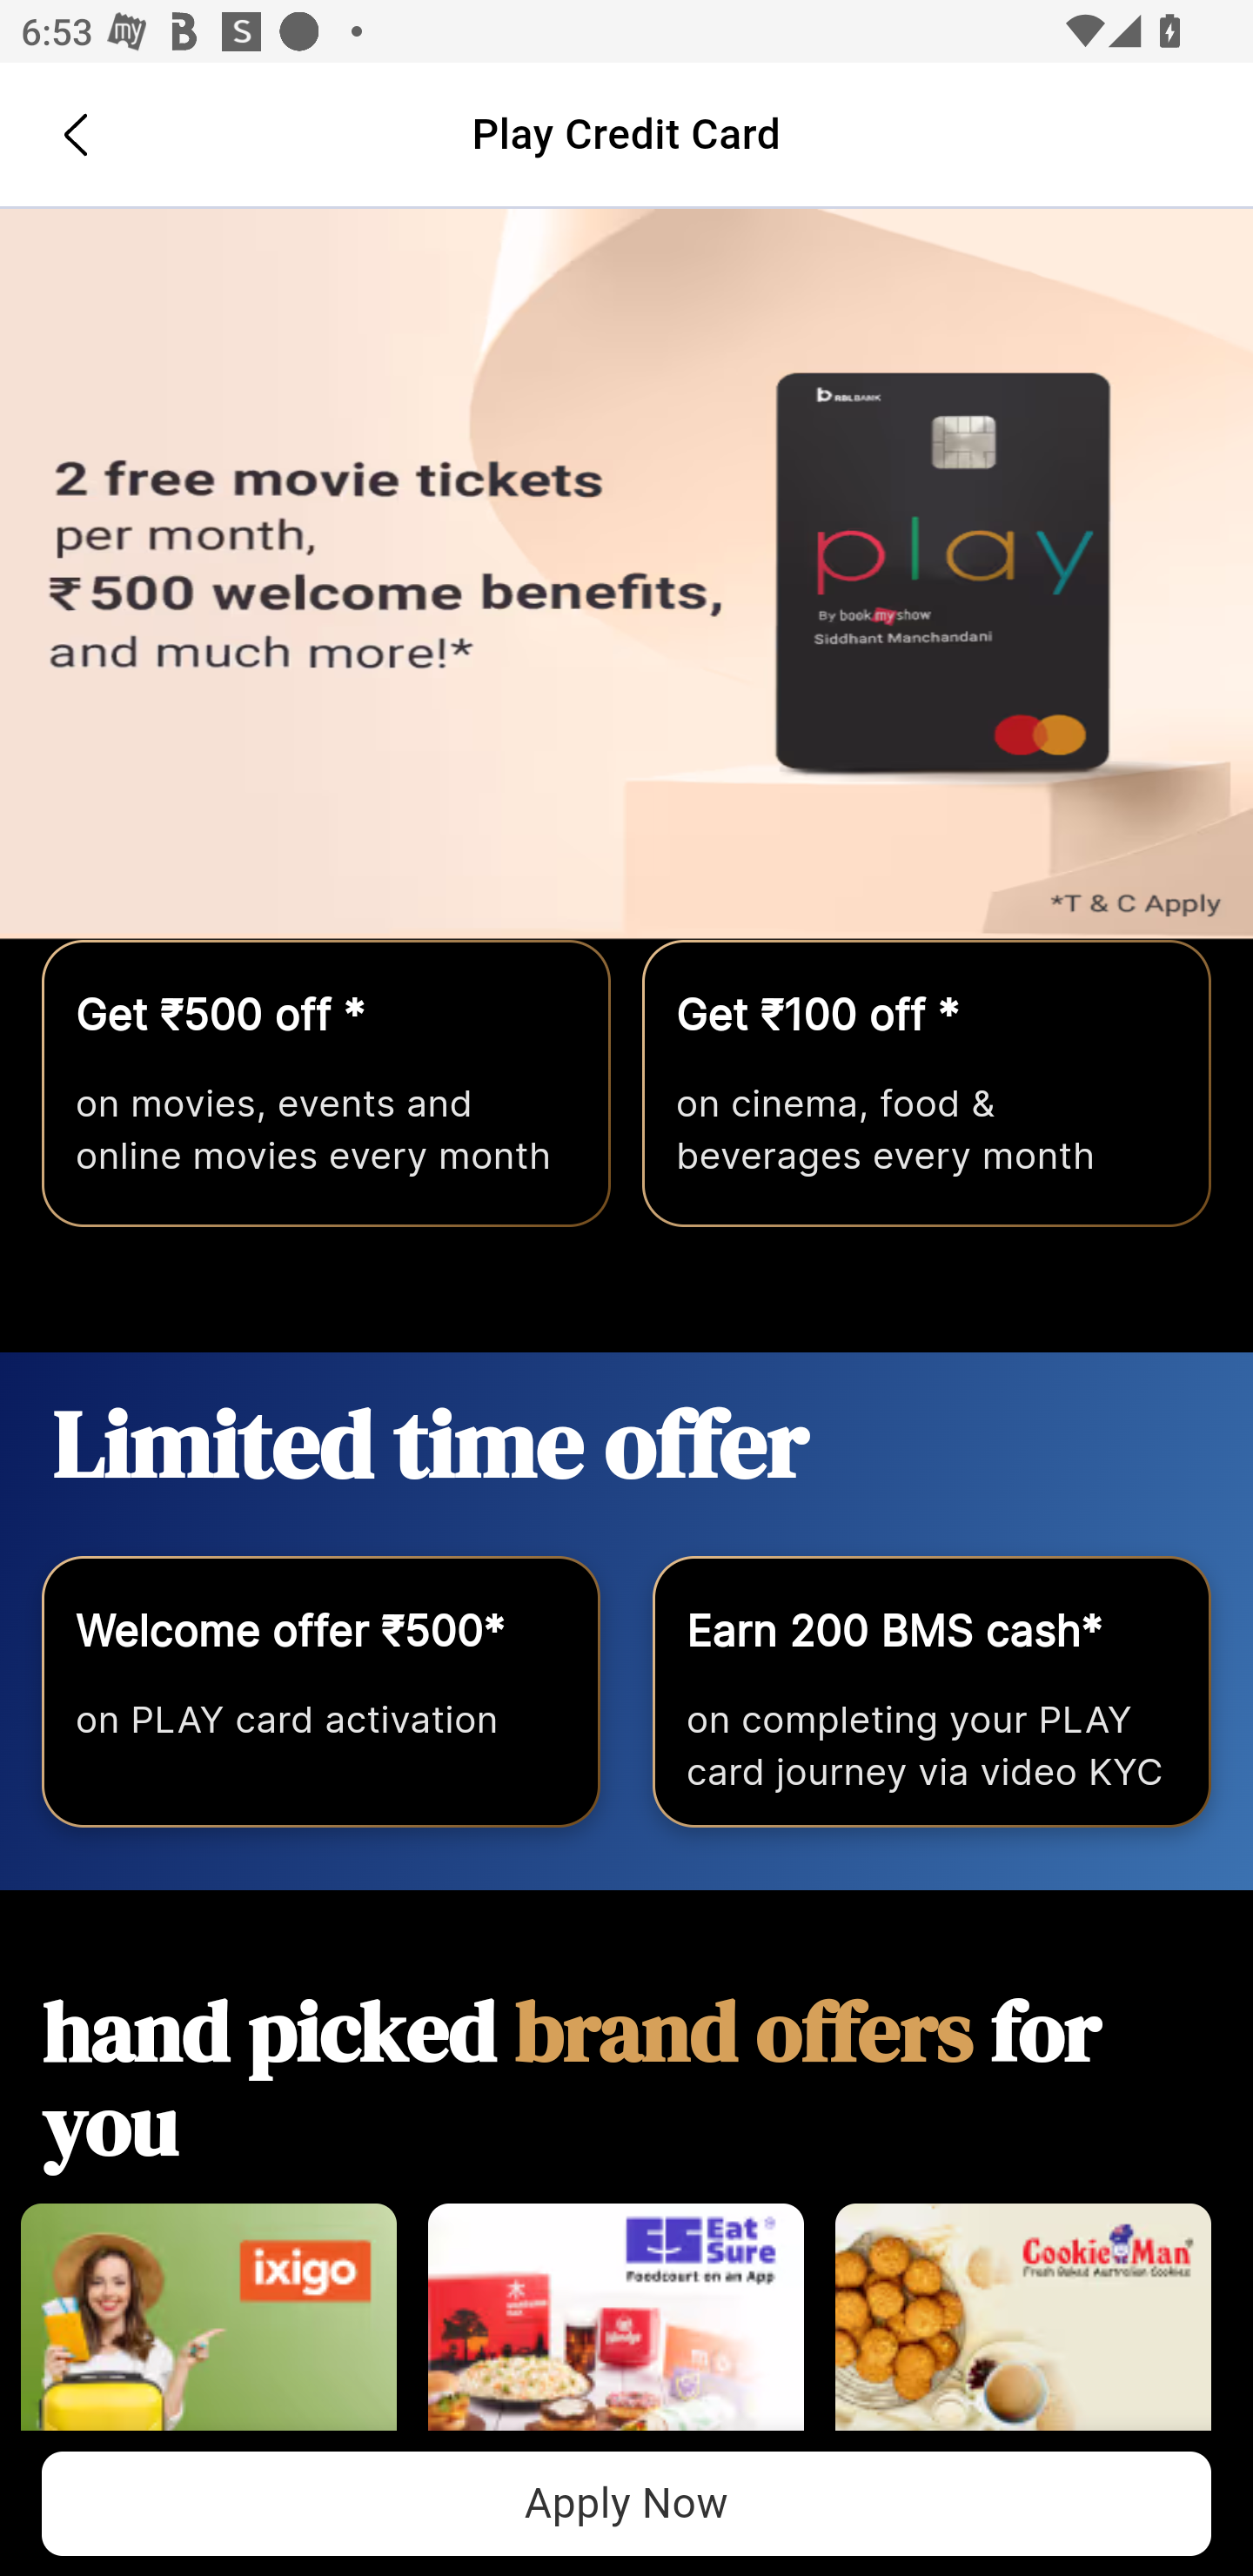 This screenshot has height=2576, width=1253. Describe the element at coordinates (626, 2503) in the screenshot. I see `Apply Now` at that location.